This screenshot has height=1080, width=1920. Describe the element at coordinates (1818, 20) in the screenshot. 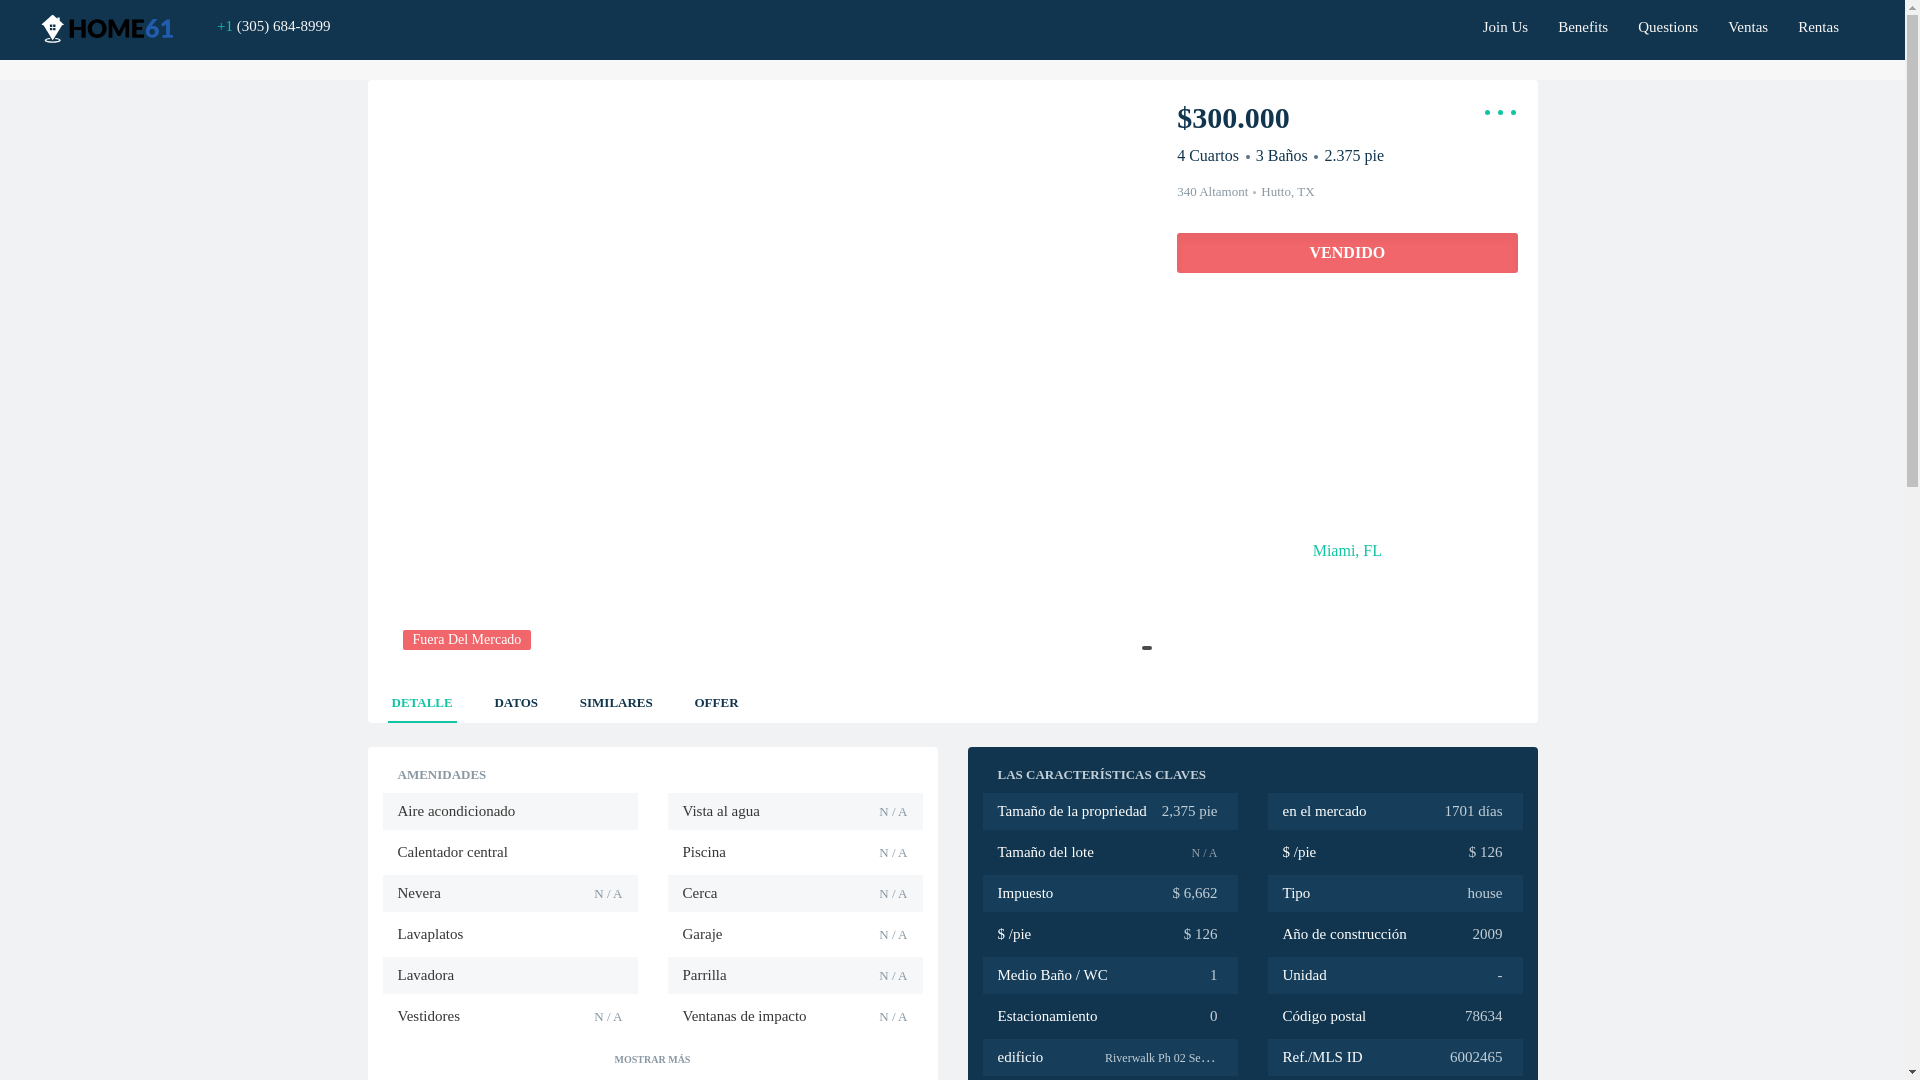

I see `Rentas` at that location.